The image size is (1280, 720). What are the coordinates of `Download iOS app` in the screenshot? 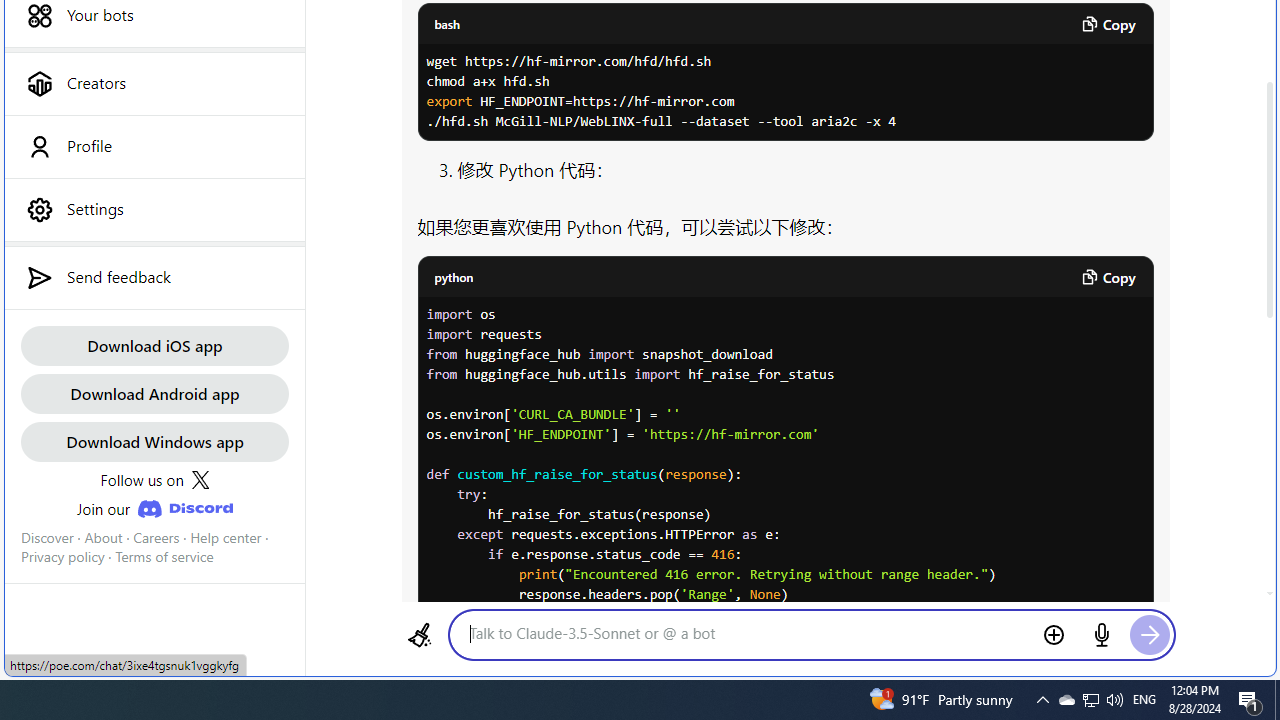 It's located at (154, 344).